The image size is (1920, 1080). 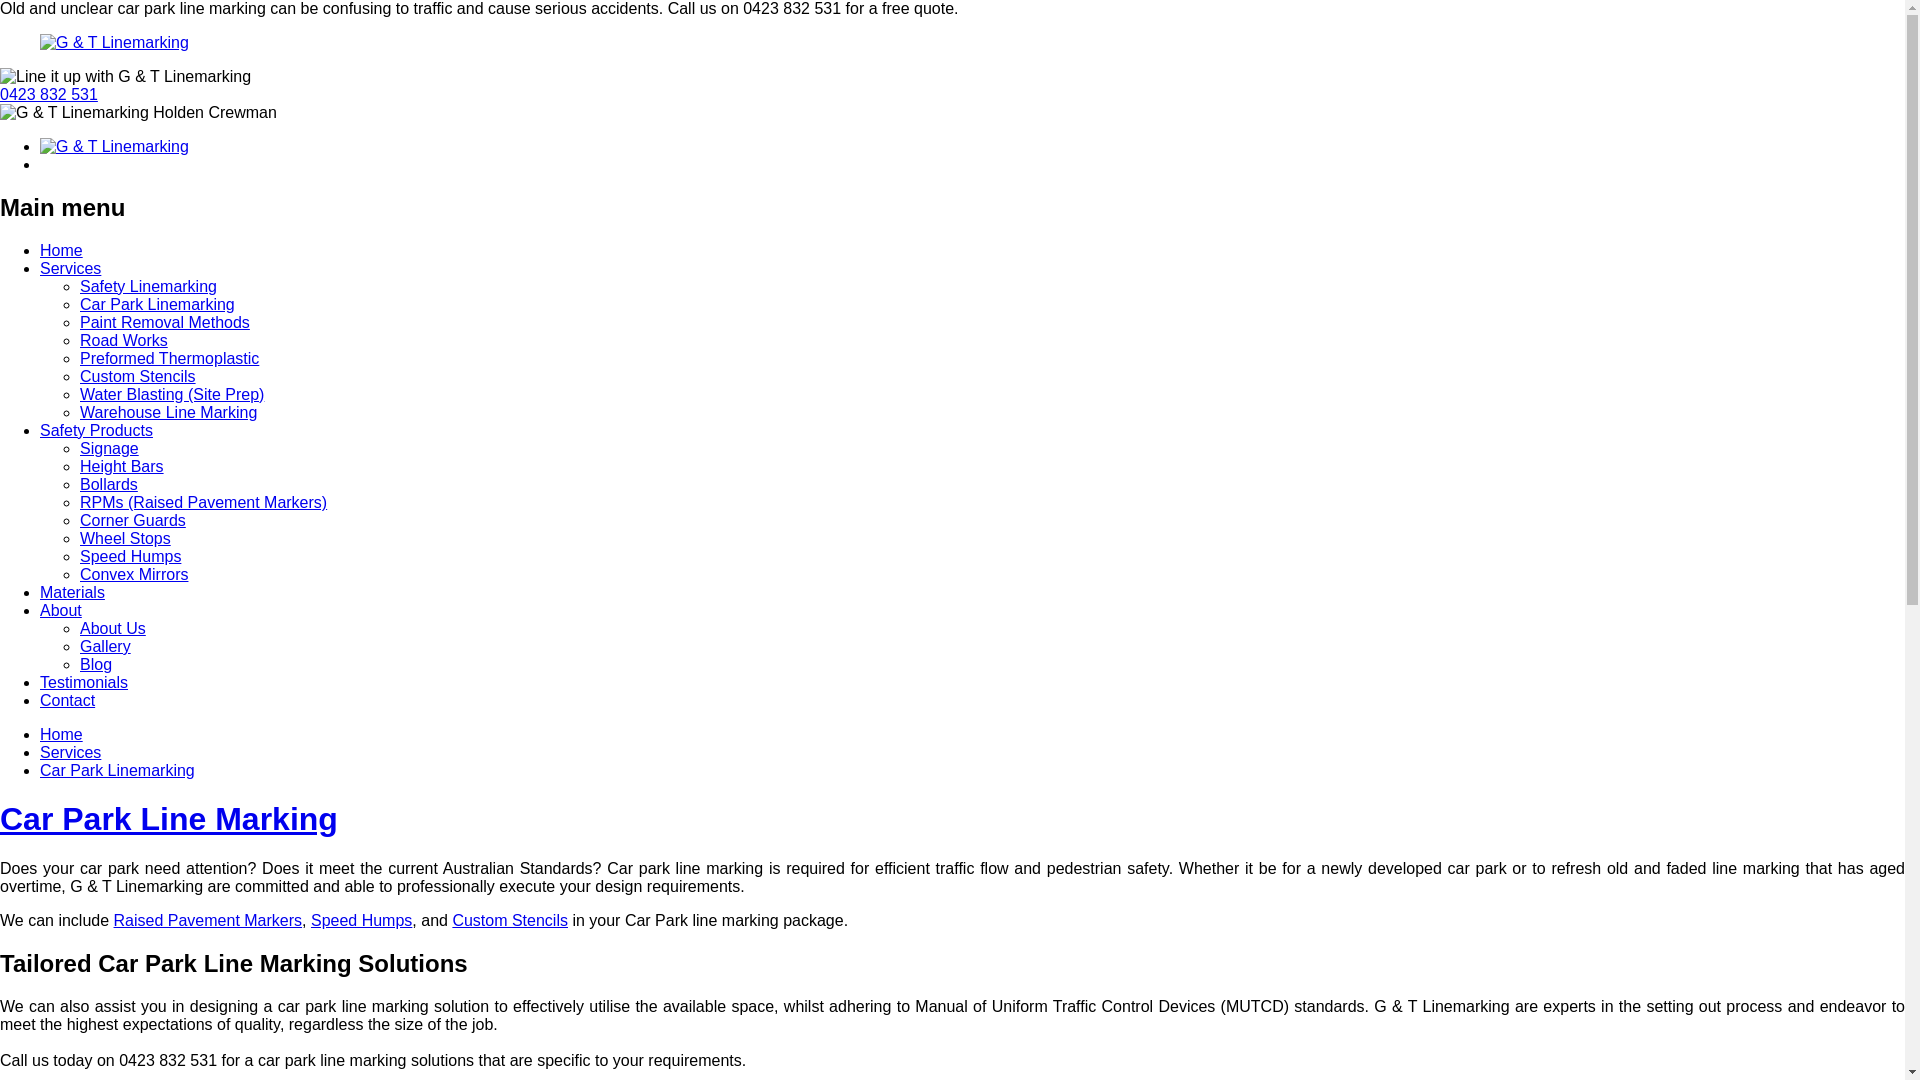 What do you see at coordinates (84, 682) in the screenshot?
I see `Testimonials` at bounding box center [84, 682].